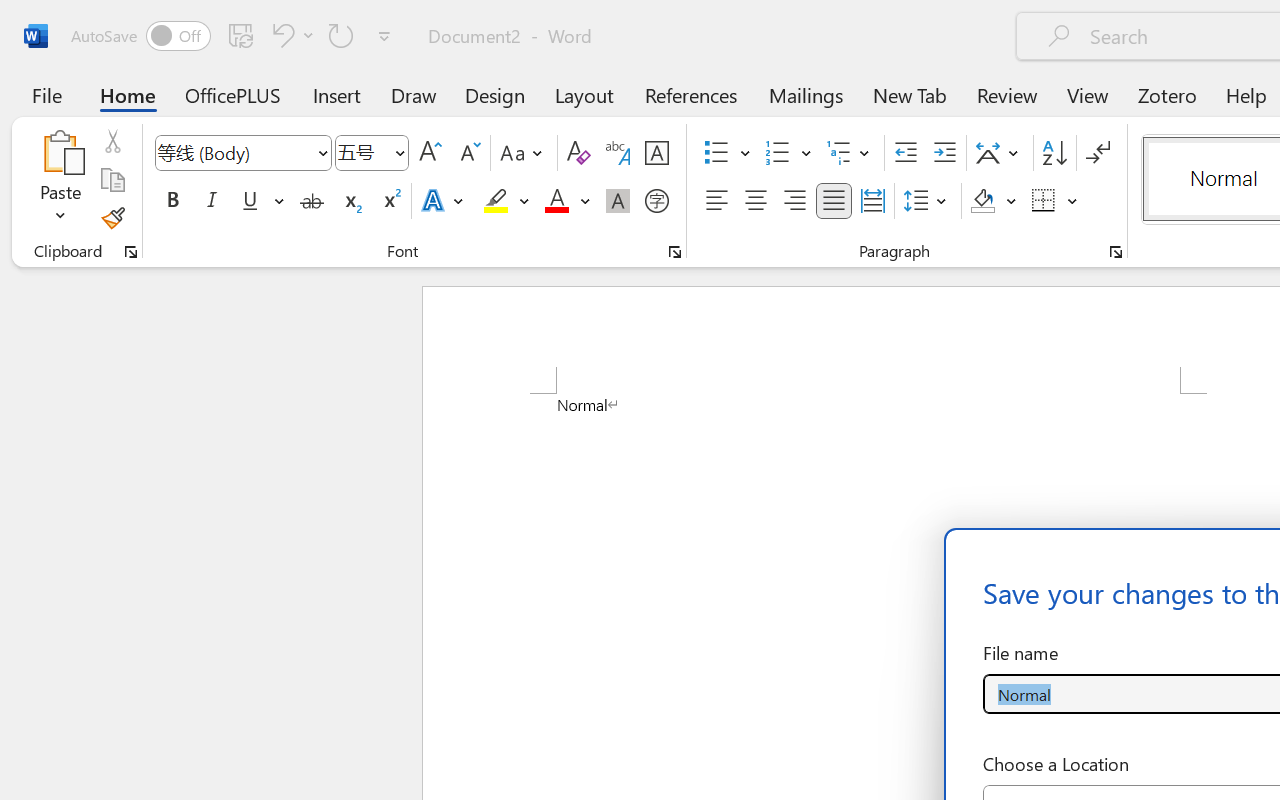 The image size is (1280, 800). What do you see at coordinates (112, 218) in the screenshot?
I see `Format Painter` at bounding box center [112, 218].